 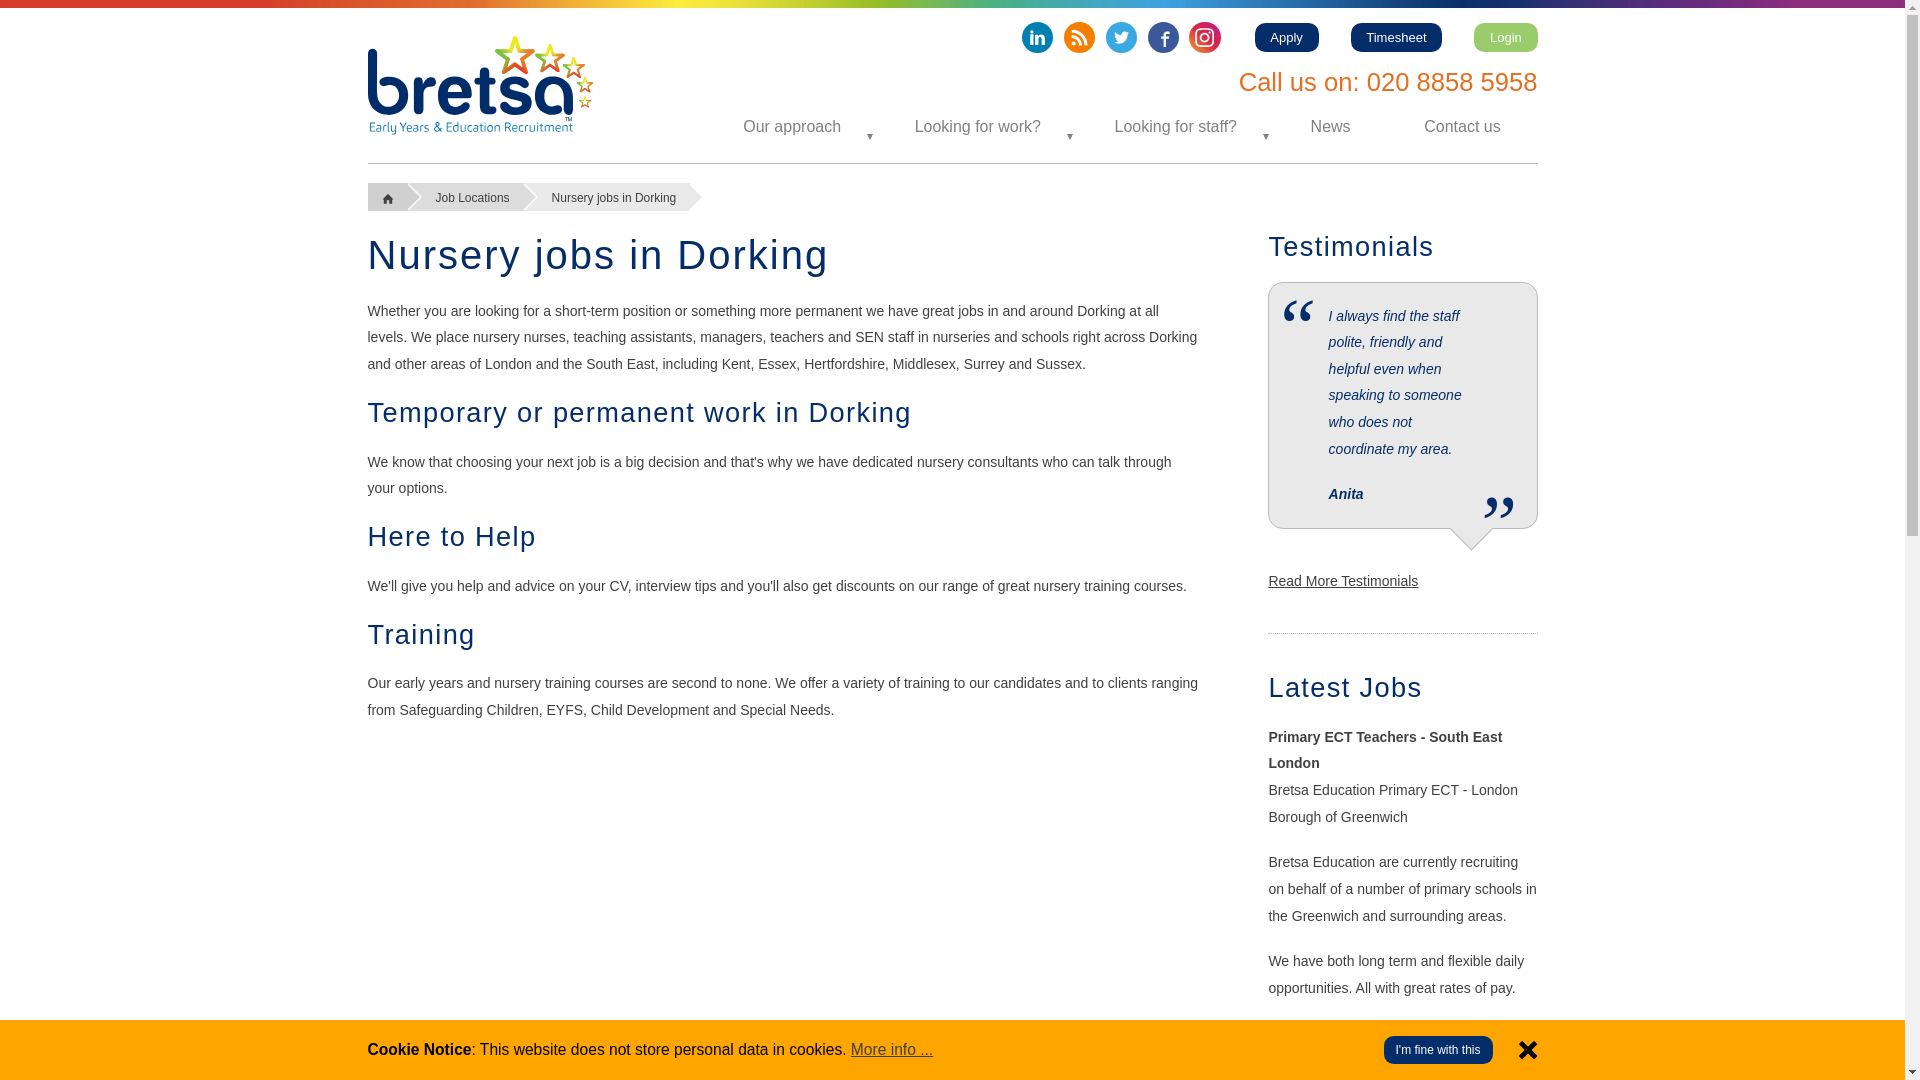 What do you see at coordinates (1462, 126) in the screenshot?
I see `Contact us` at bounding box center [1462, 126].